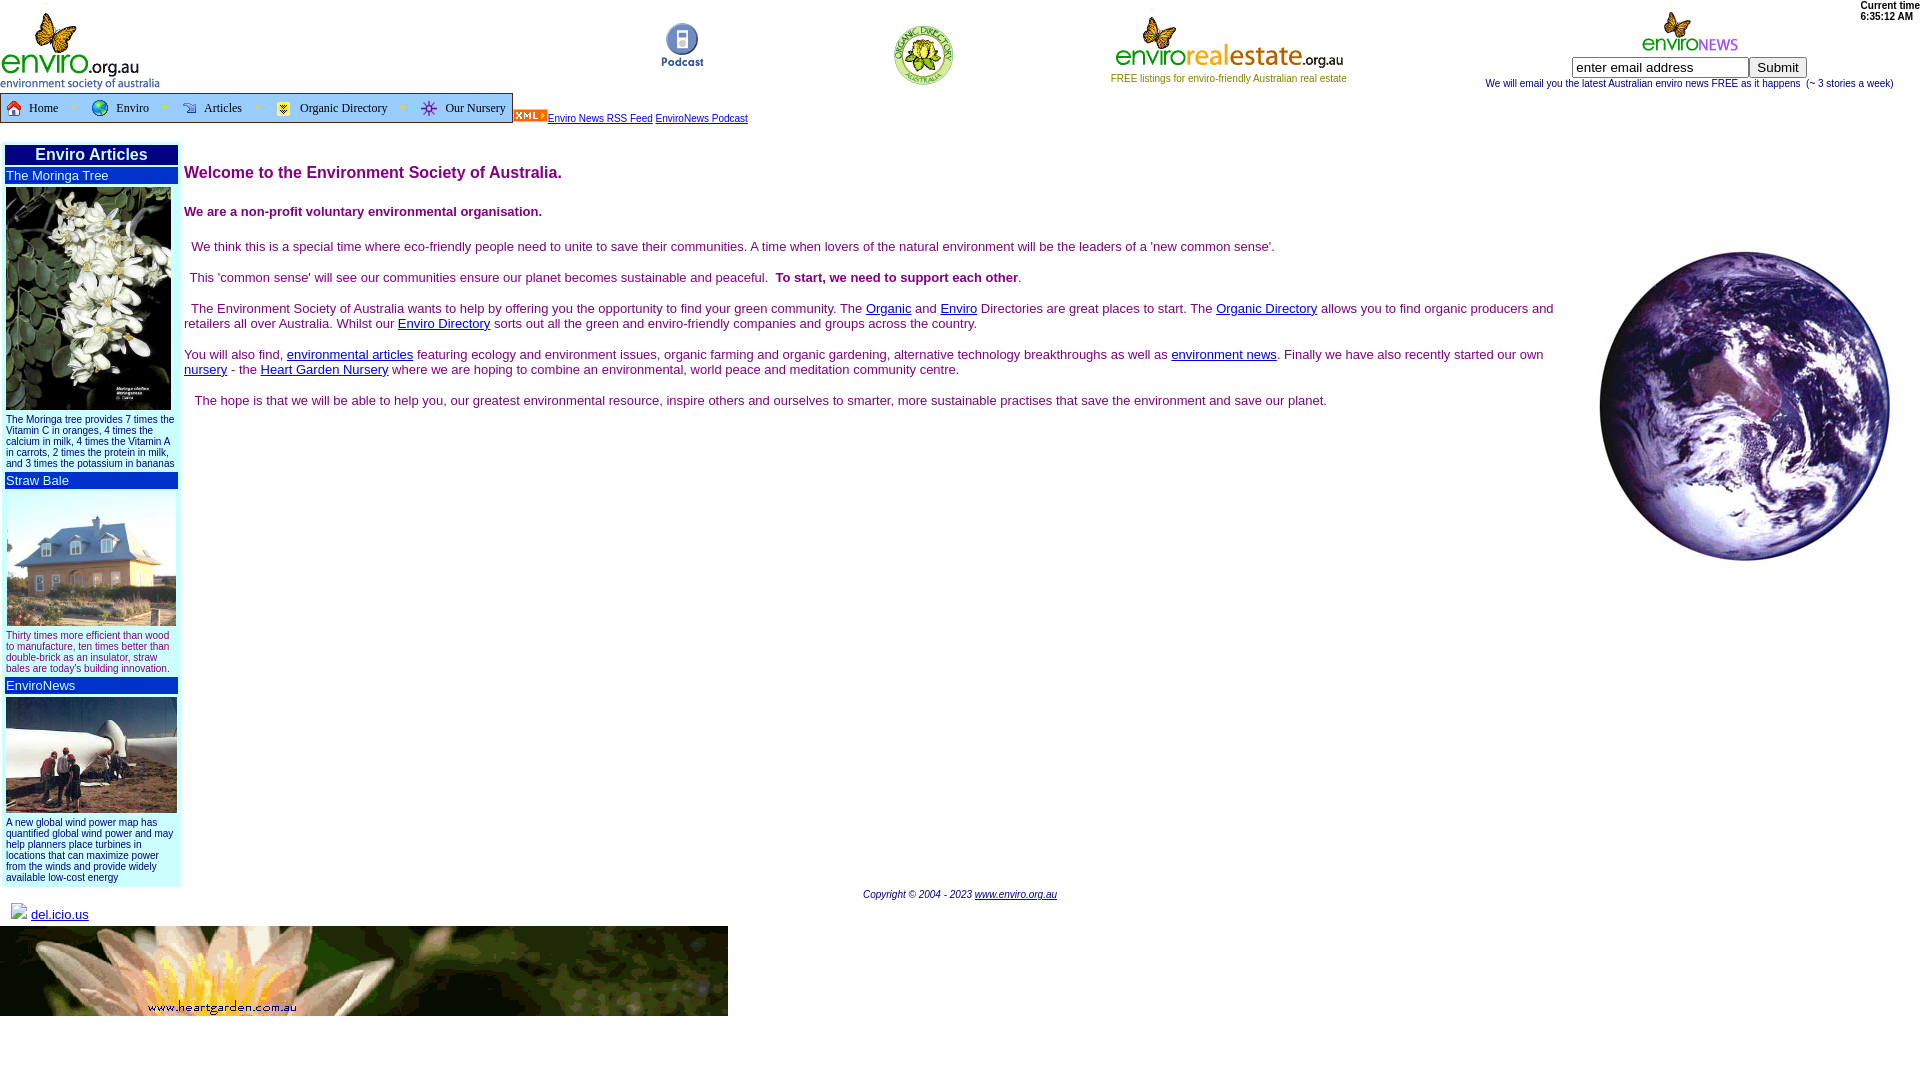 This screenshot has width=1920, height=1080. What do you see at coordinates (91, 154) in the screenshot?
I see `Enviro Articles` at bounding box center [91, 154].